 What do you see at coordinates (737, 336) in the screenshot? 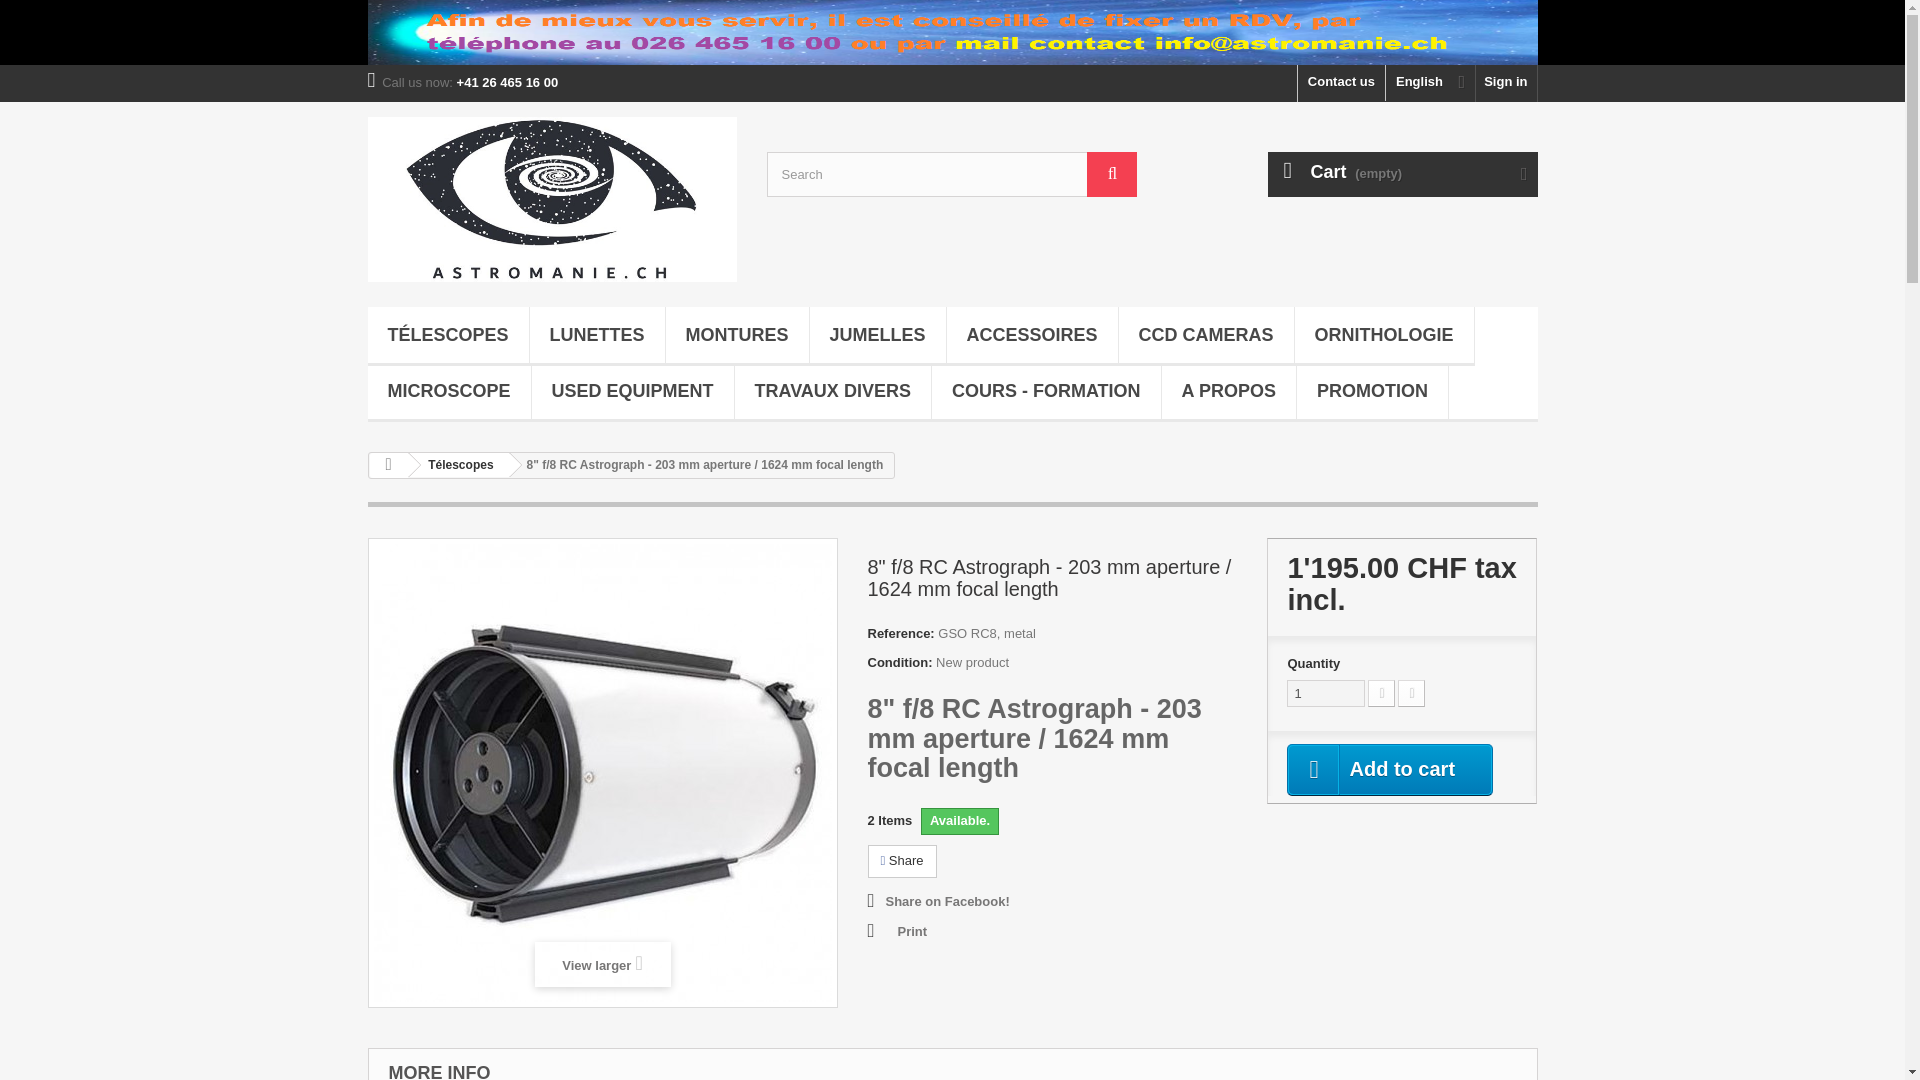
I see `MONTURES` at bounding box center [737, 336].